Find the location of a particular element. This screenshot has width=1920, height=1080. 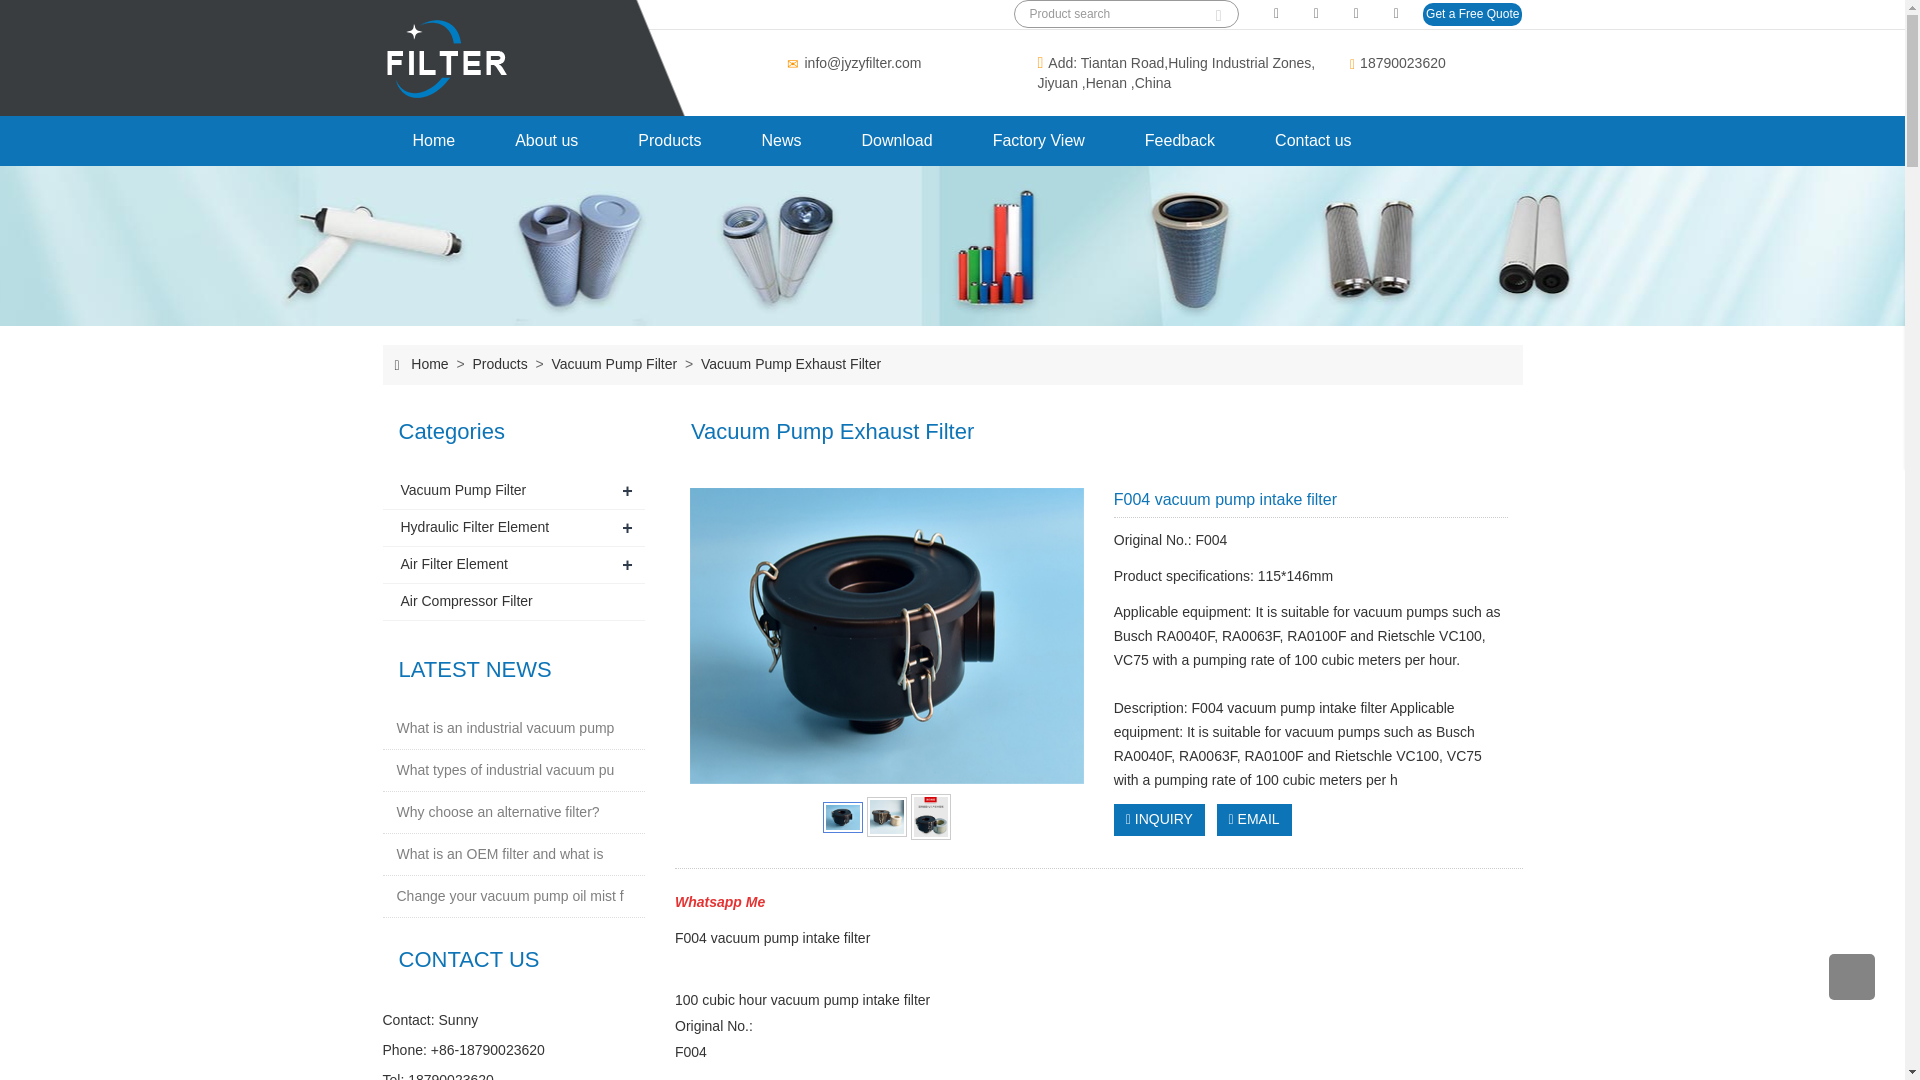

News is located at coordinates (781, 140).